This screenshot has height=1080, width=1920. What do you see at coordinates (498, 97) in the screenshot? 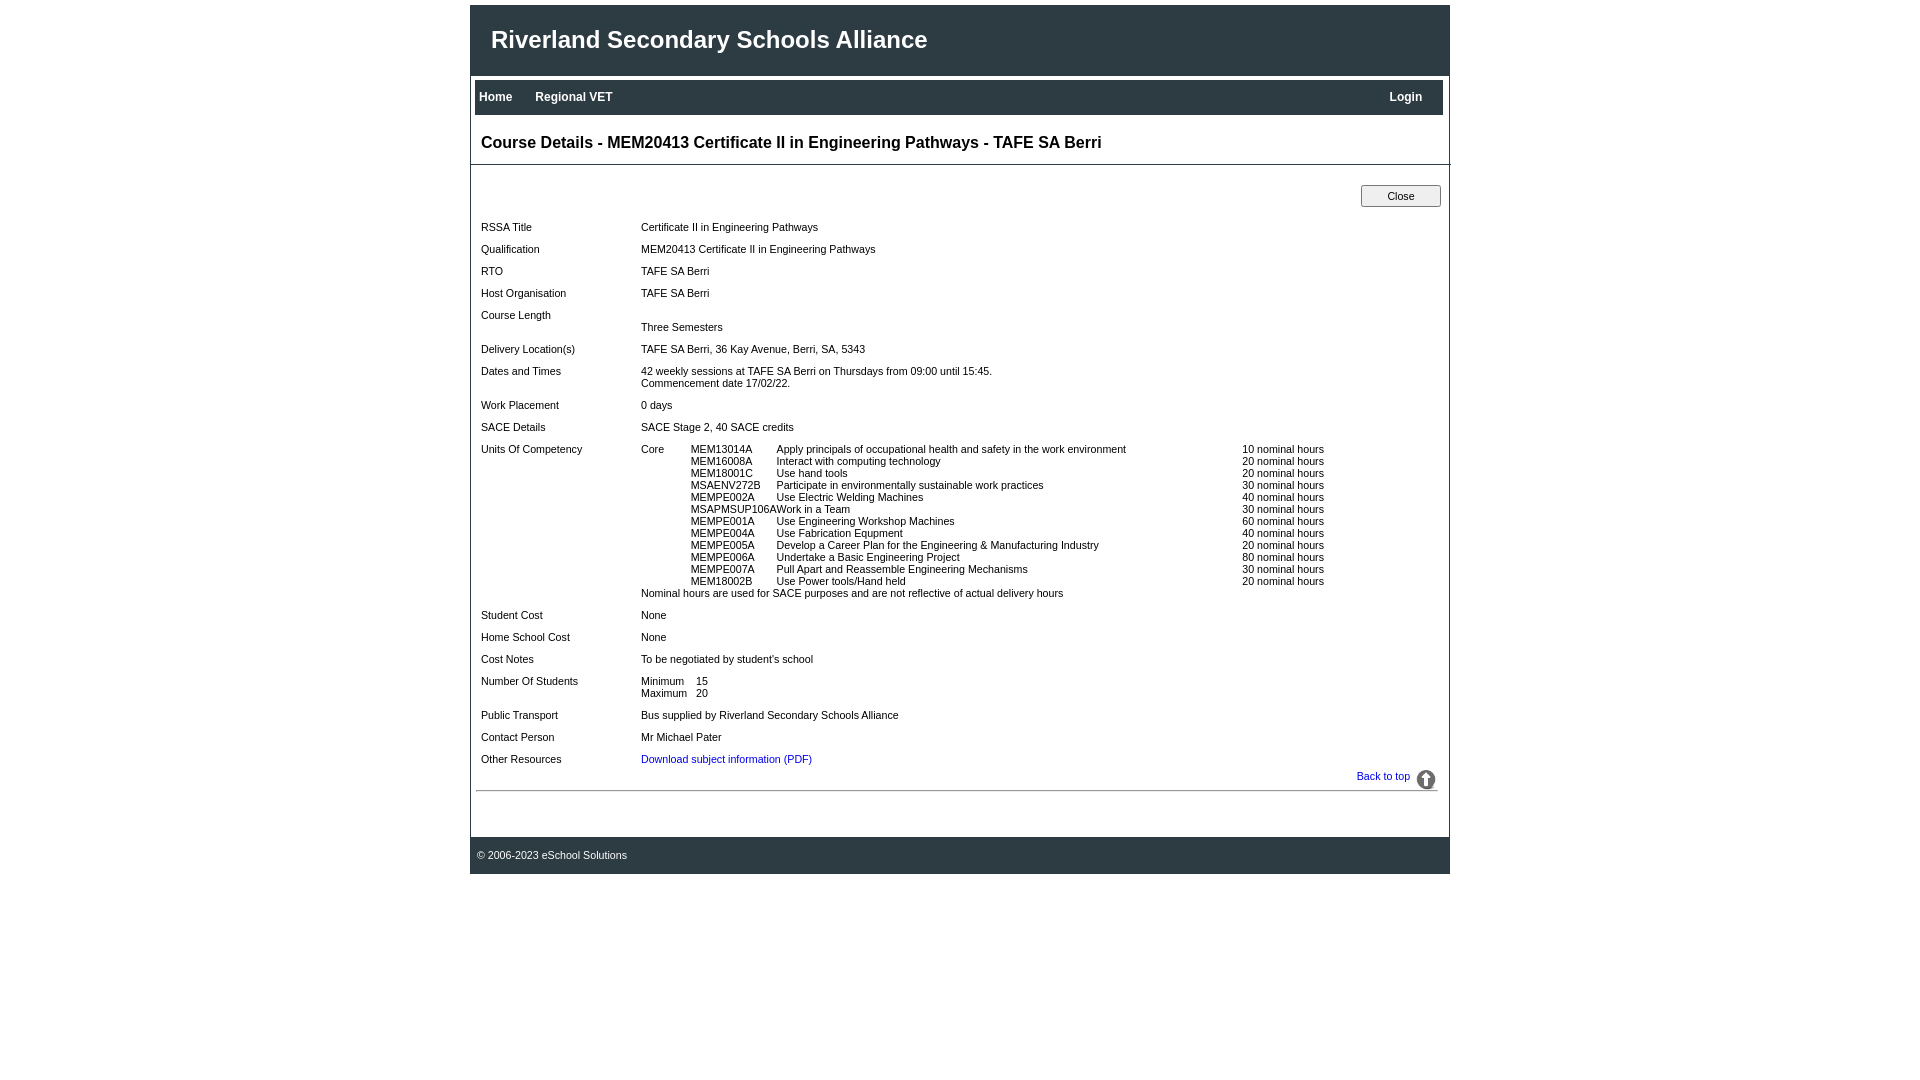
I see `Home` at bounding box center [498, 97].